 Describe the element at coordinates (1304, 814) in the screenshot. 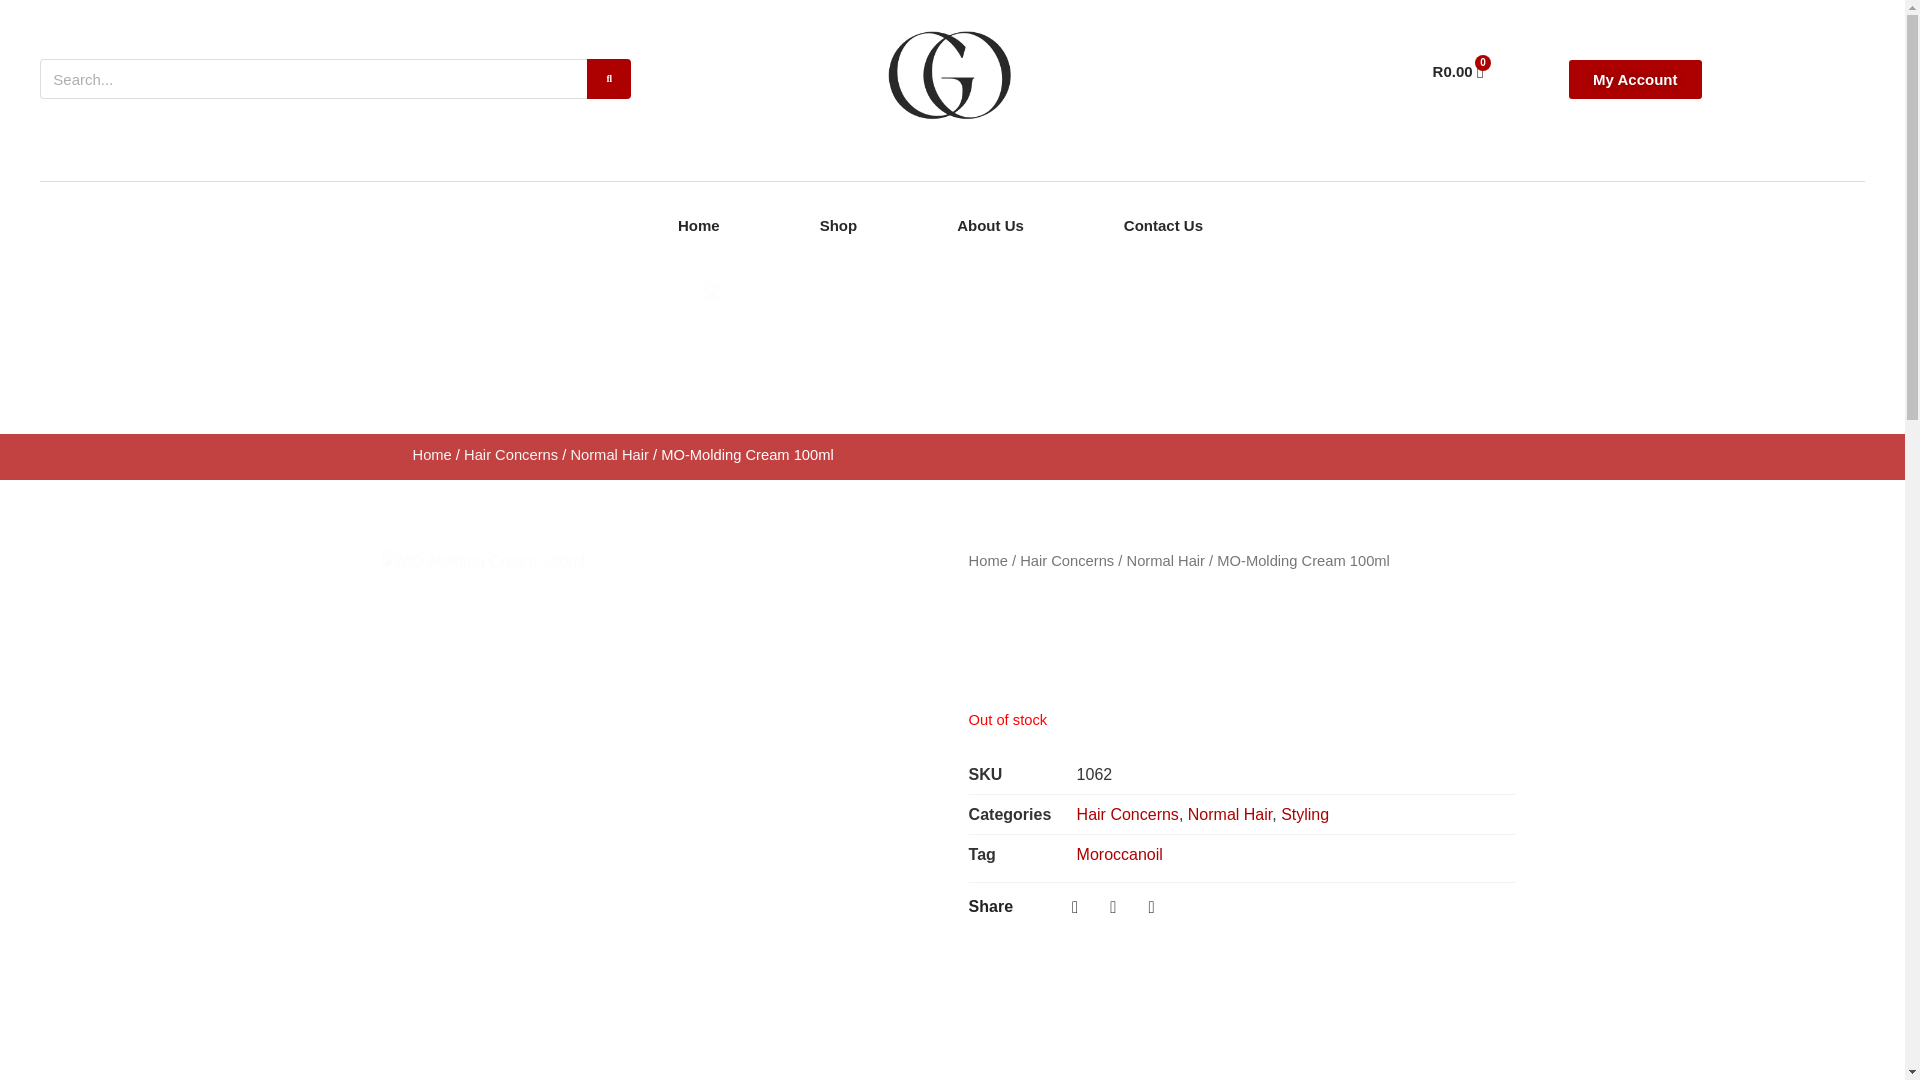

I see `Styling` at that location.